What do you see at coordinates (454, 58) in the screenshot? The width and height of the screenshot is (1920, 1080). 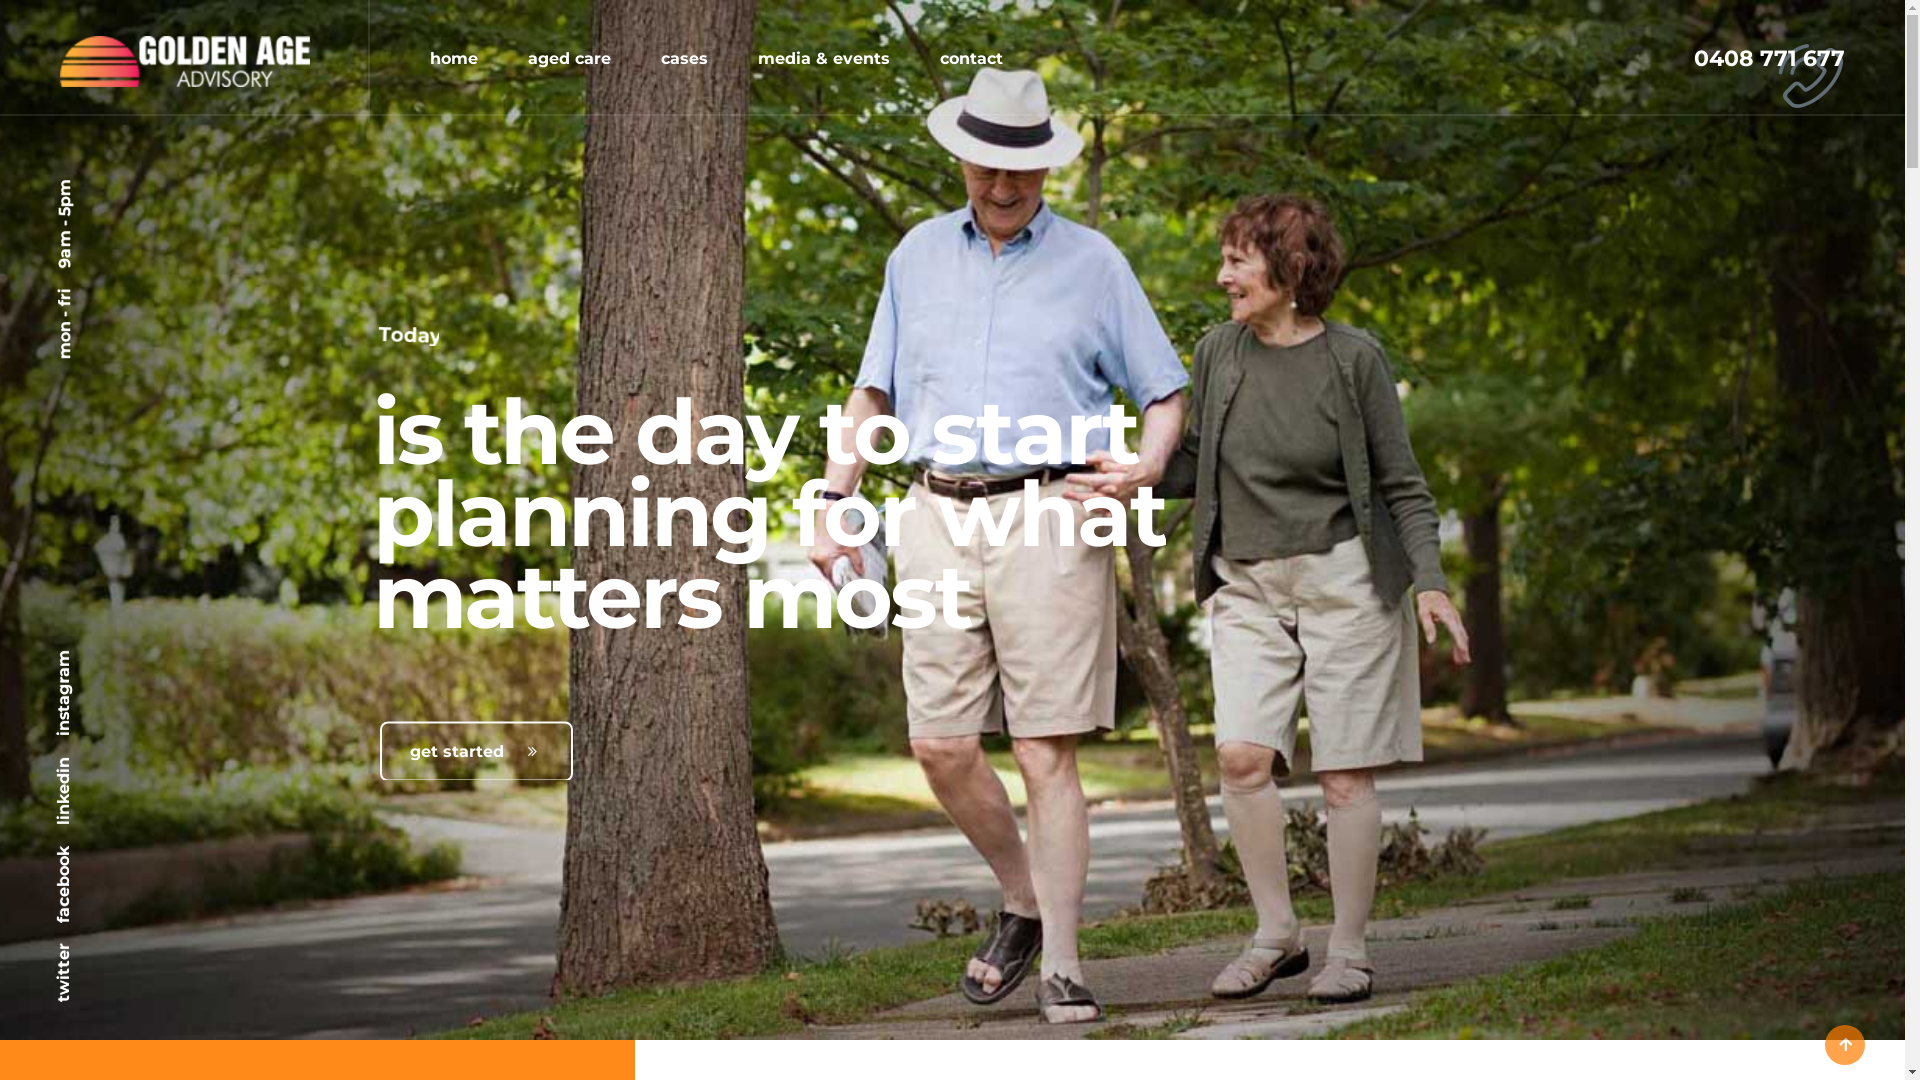 I see `home` at bounding box center [454, 58].